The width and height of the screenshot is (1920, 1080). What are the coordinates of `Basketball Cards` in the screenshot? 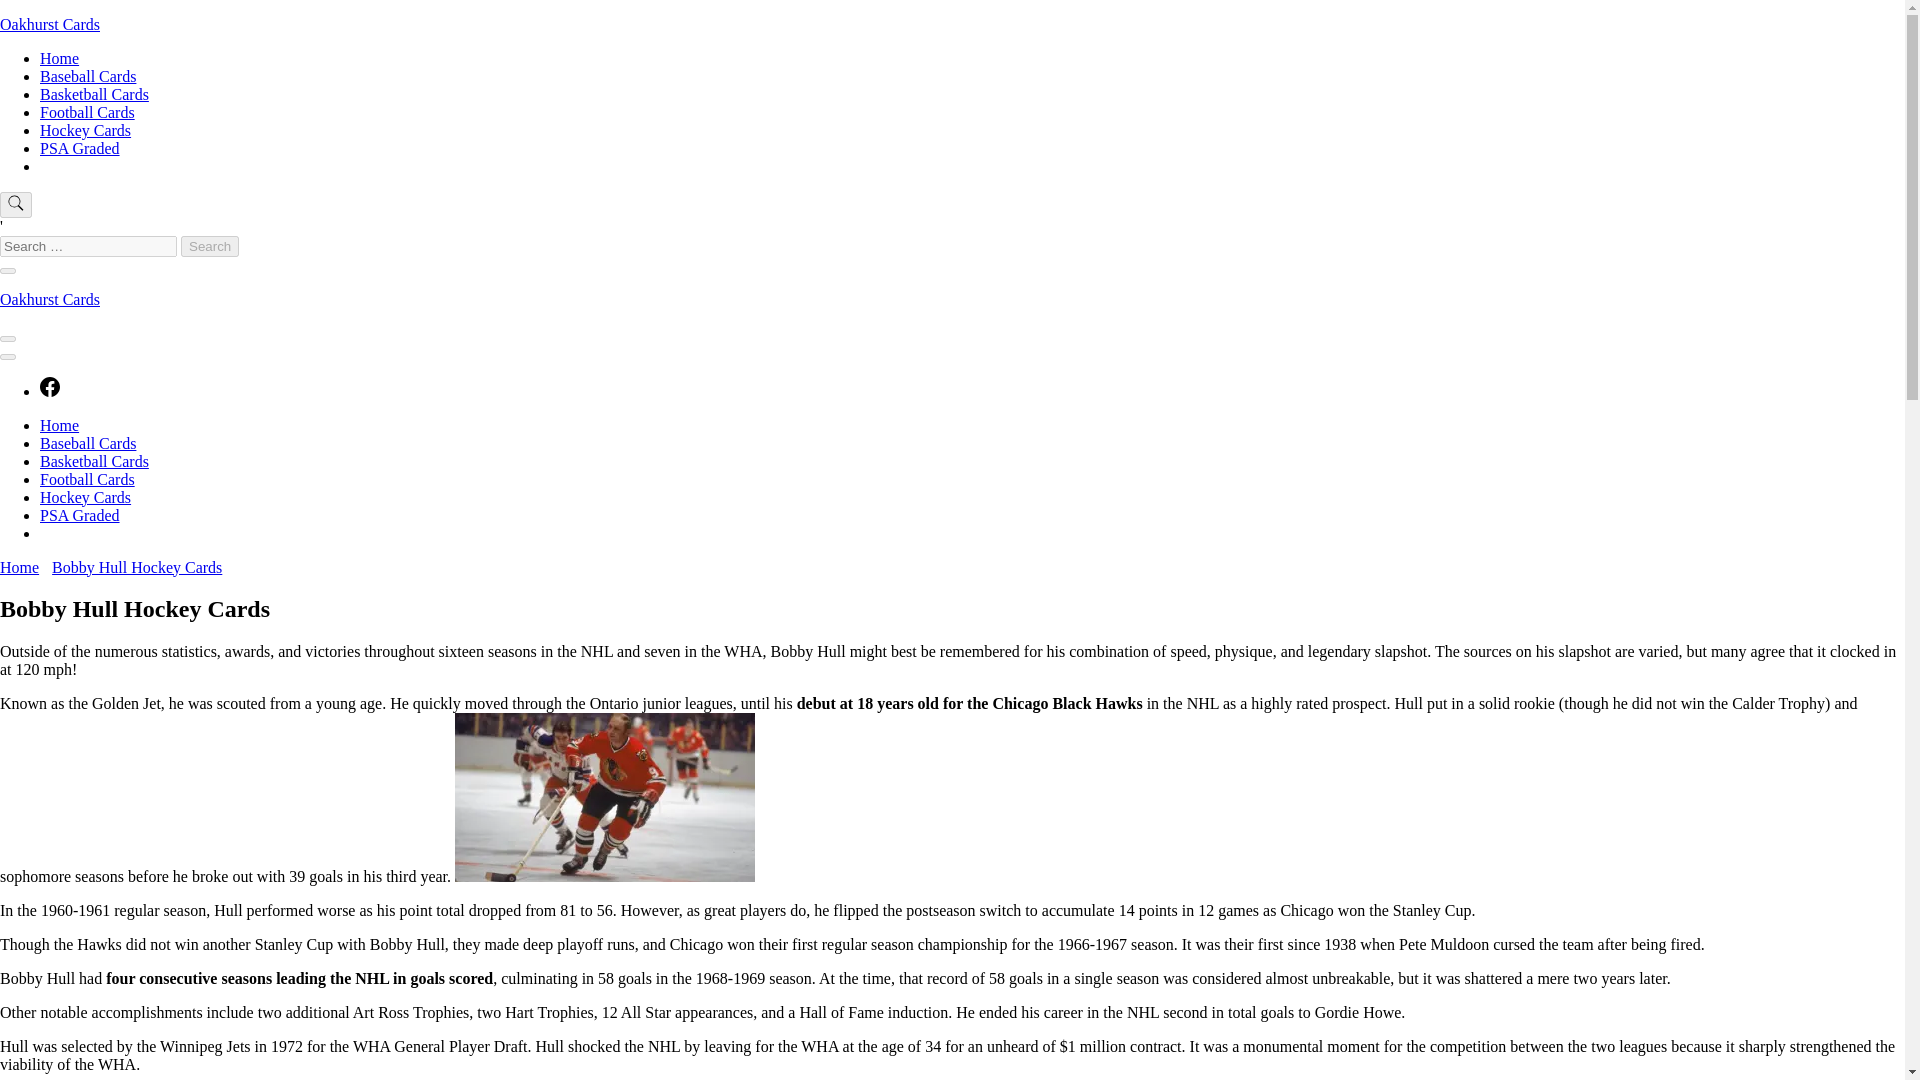 It's located at (94, 460).